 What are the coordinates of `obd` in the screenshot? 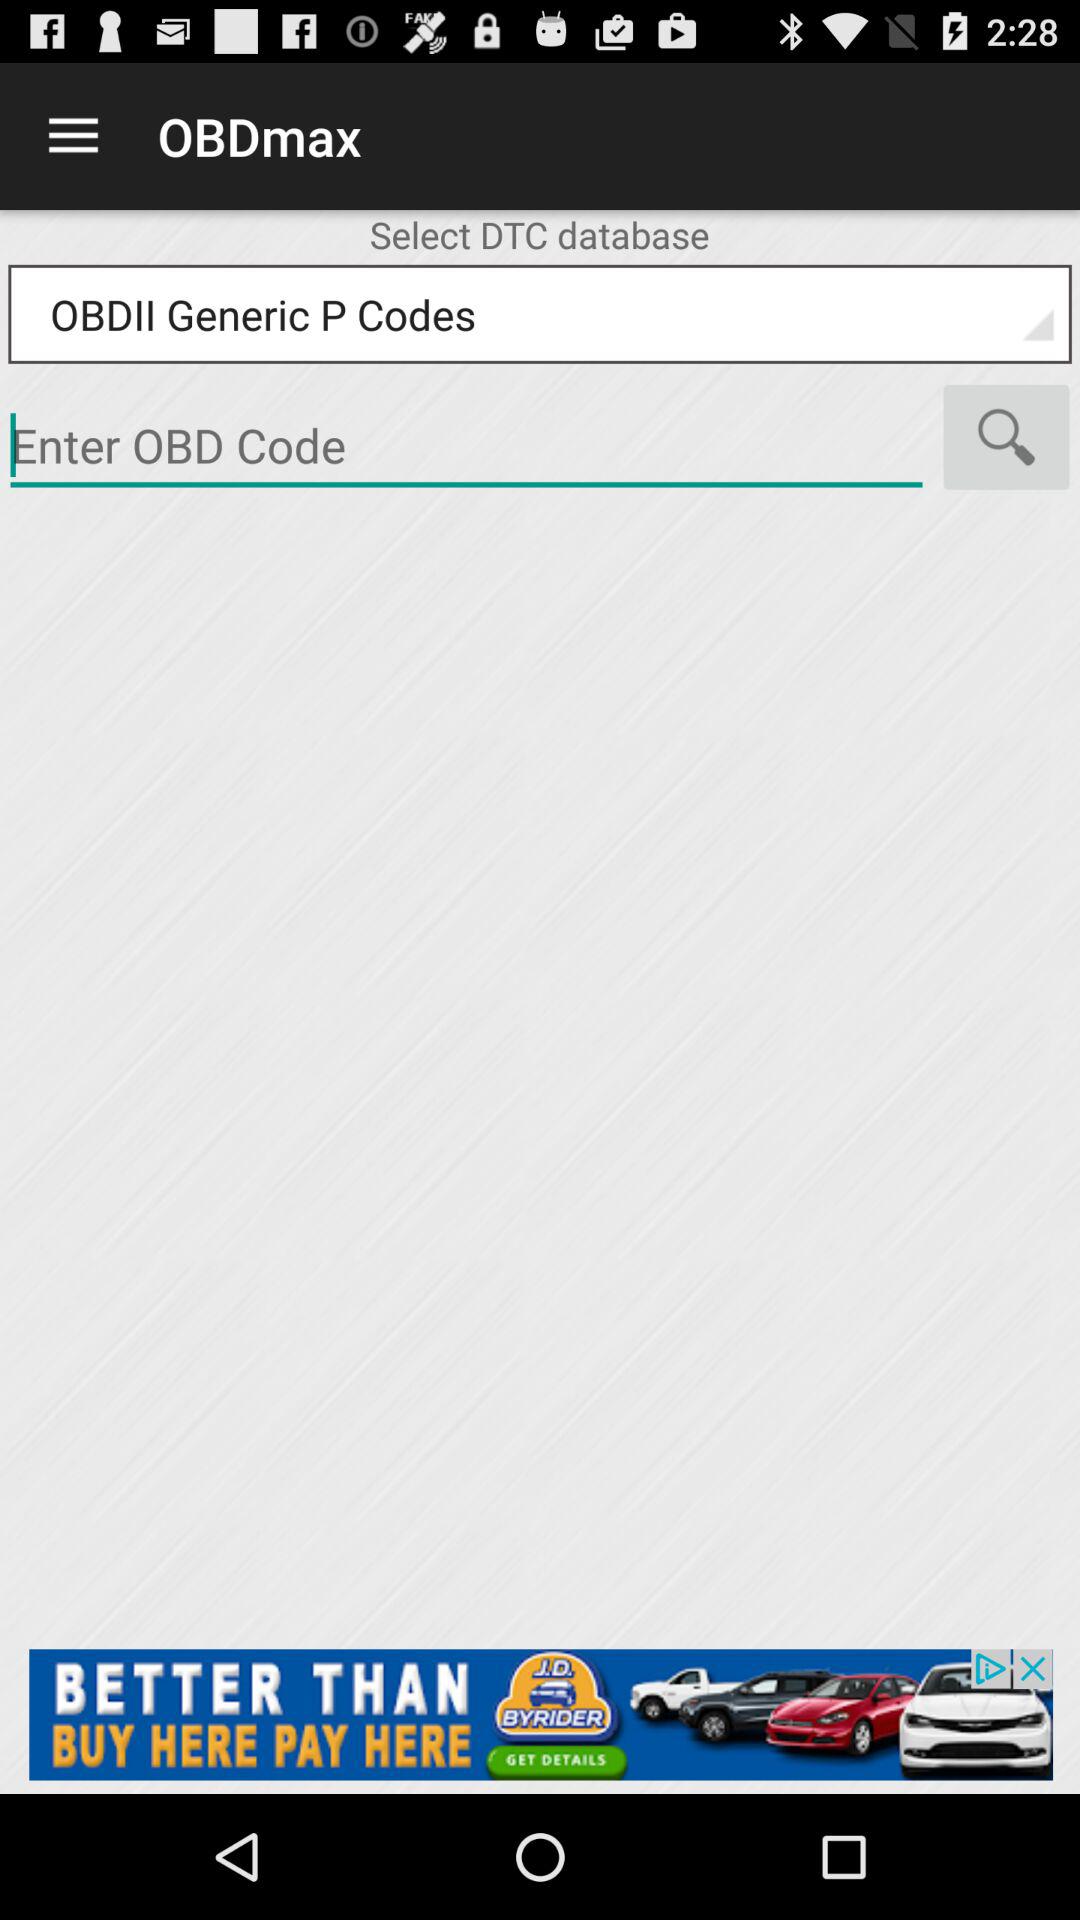 It's located at (466, 446).